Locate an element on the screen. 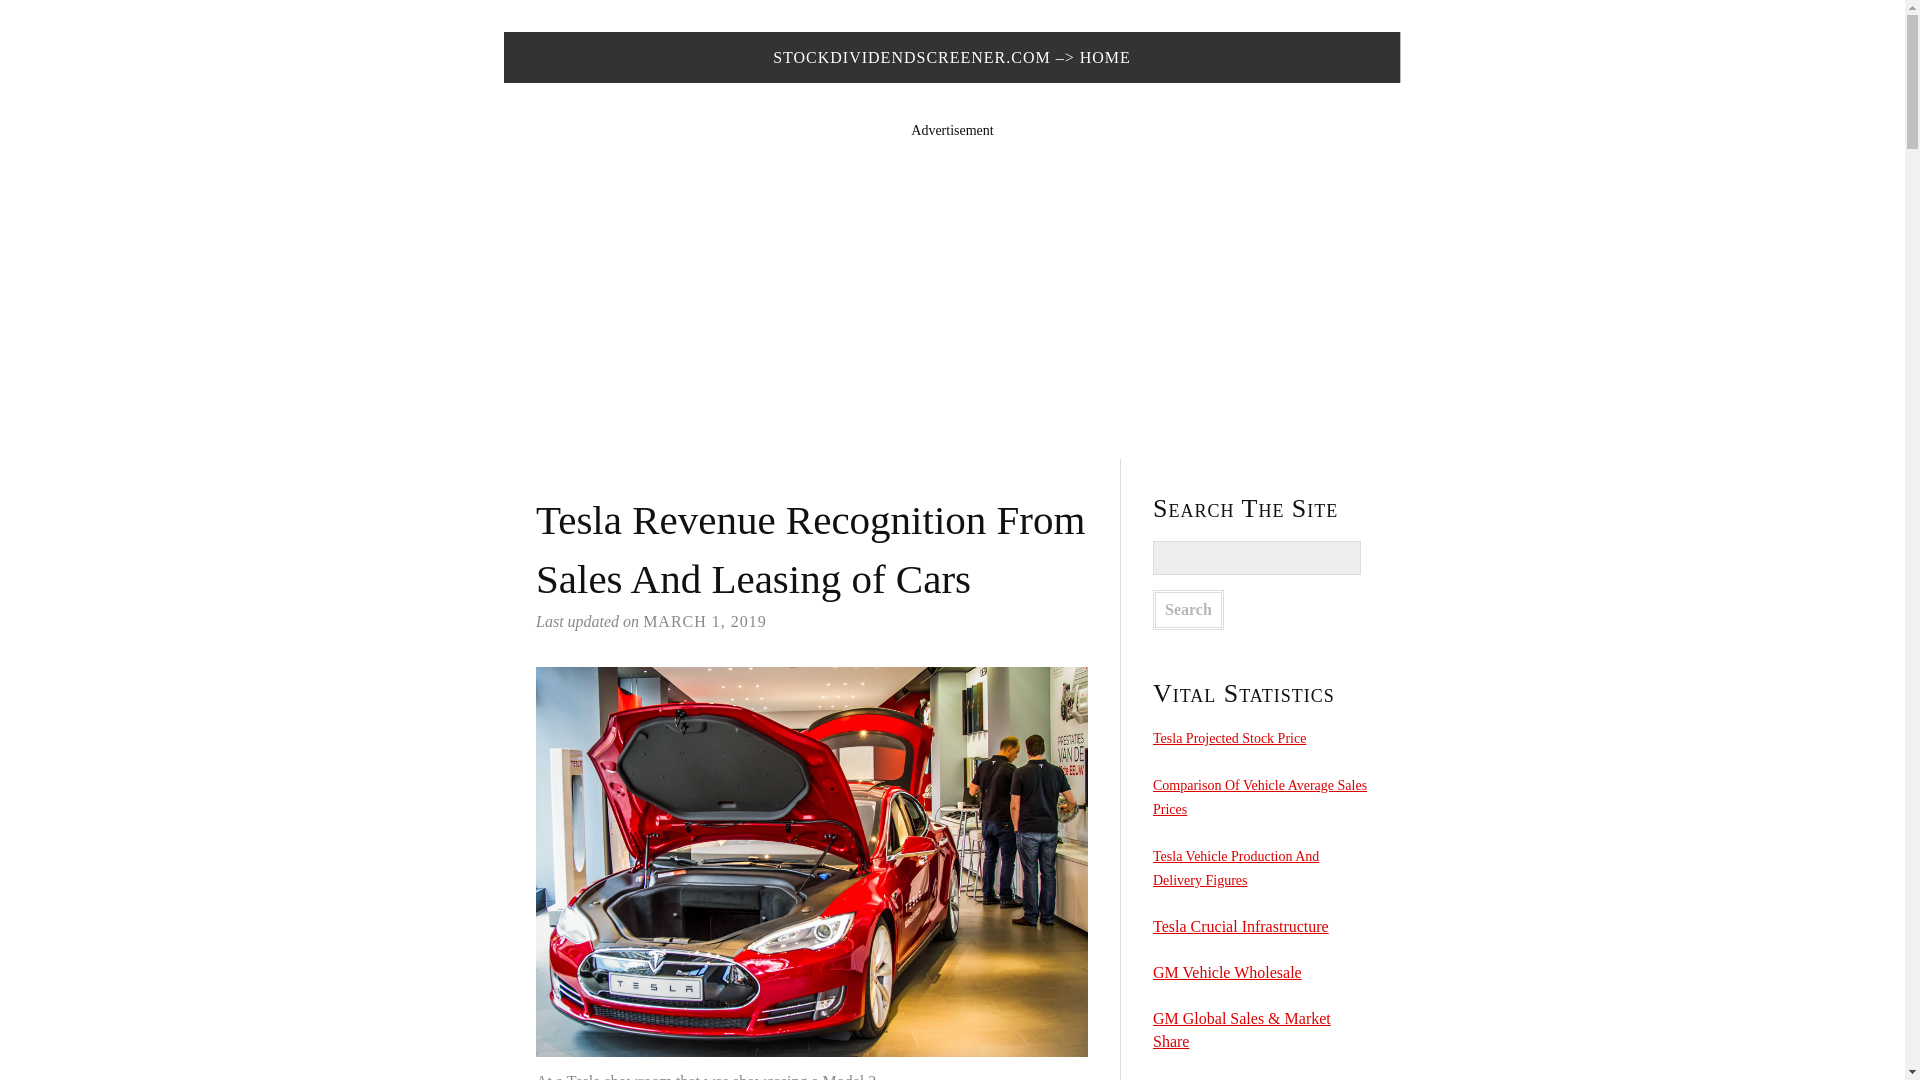 The height and width of the screenshot is (1080, 1920). 2019-03-01 is located at coordinates (704, 621).